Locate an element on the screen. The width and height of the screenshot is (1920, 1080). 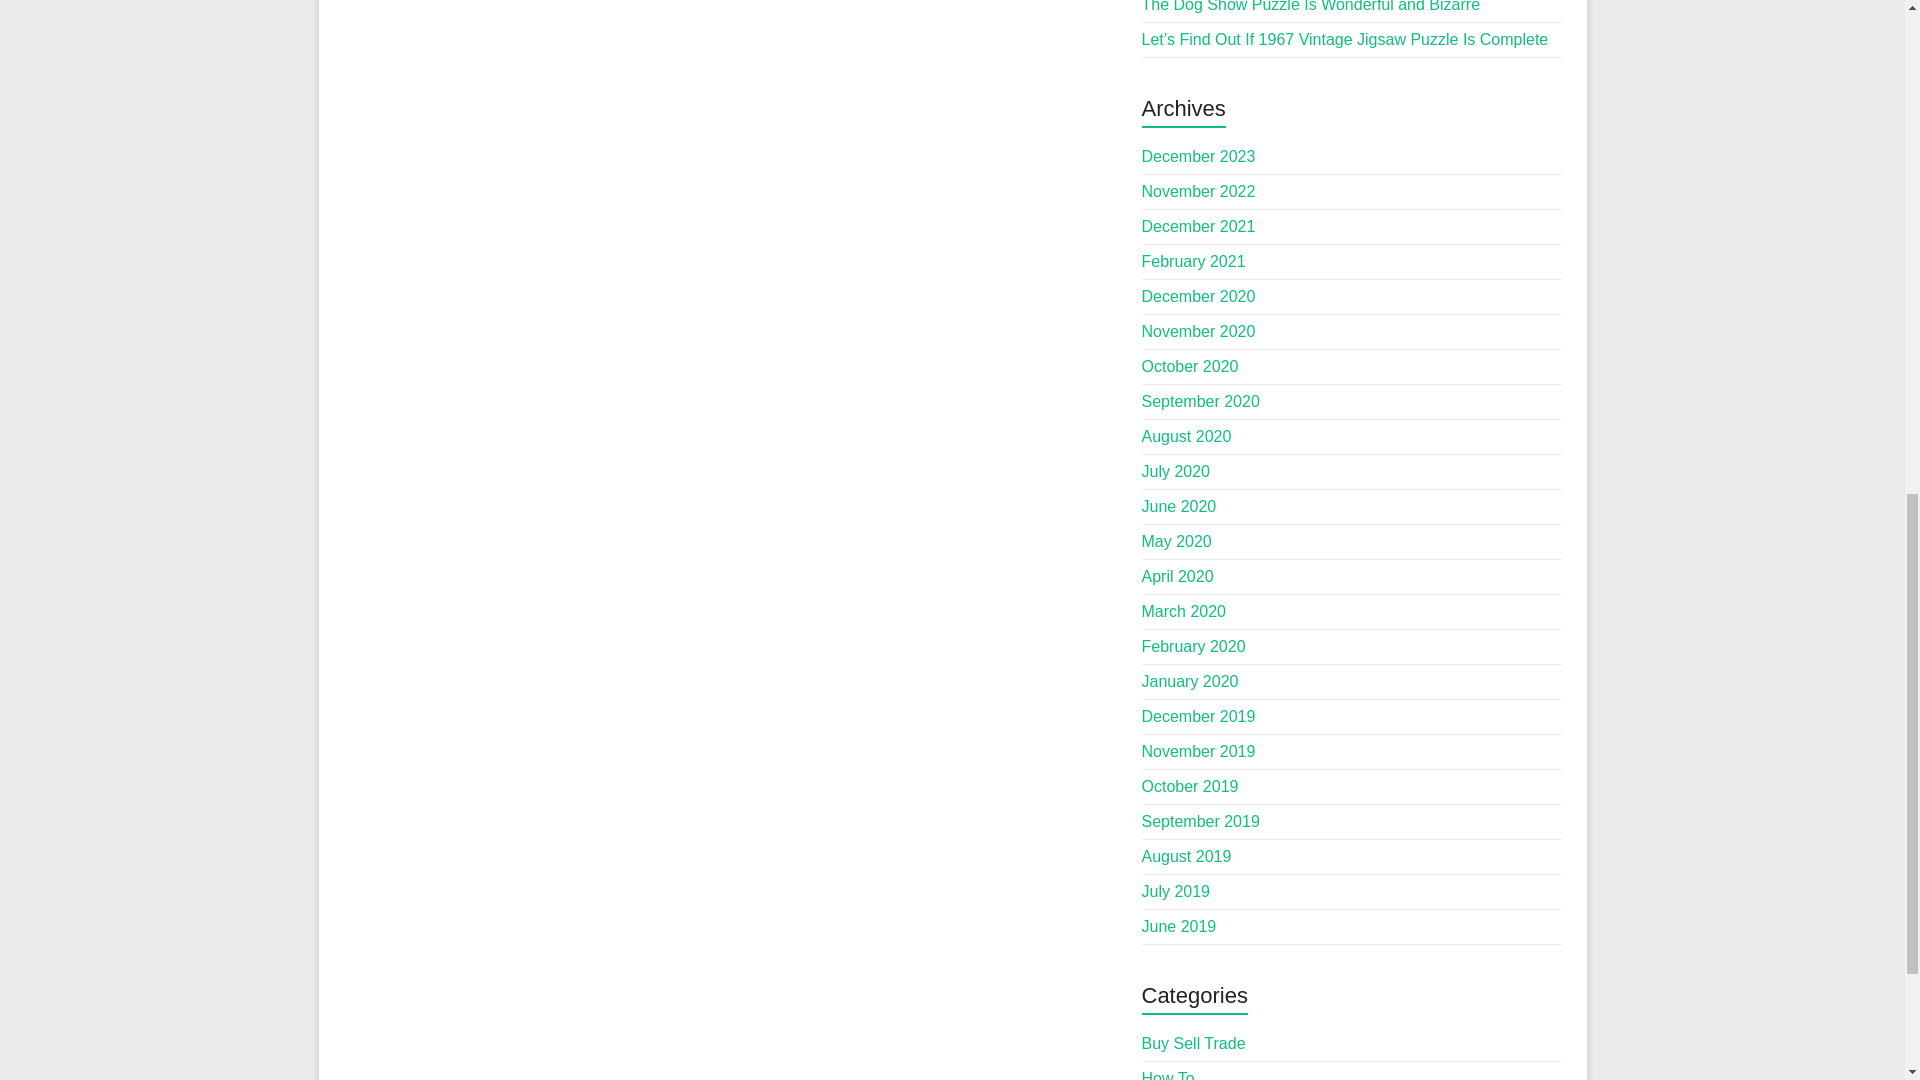
December 2021 is located at coordinates (1198, 226).